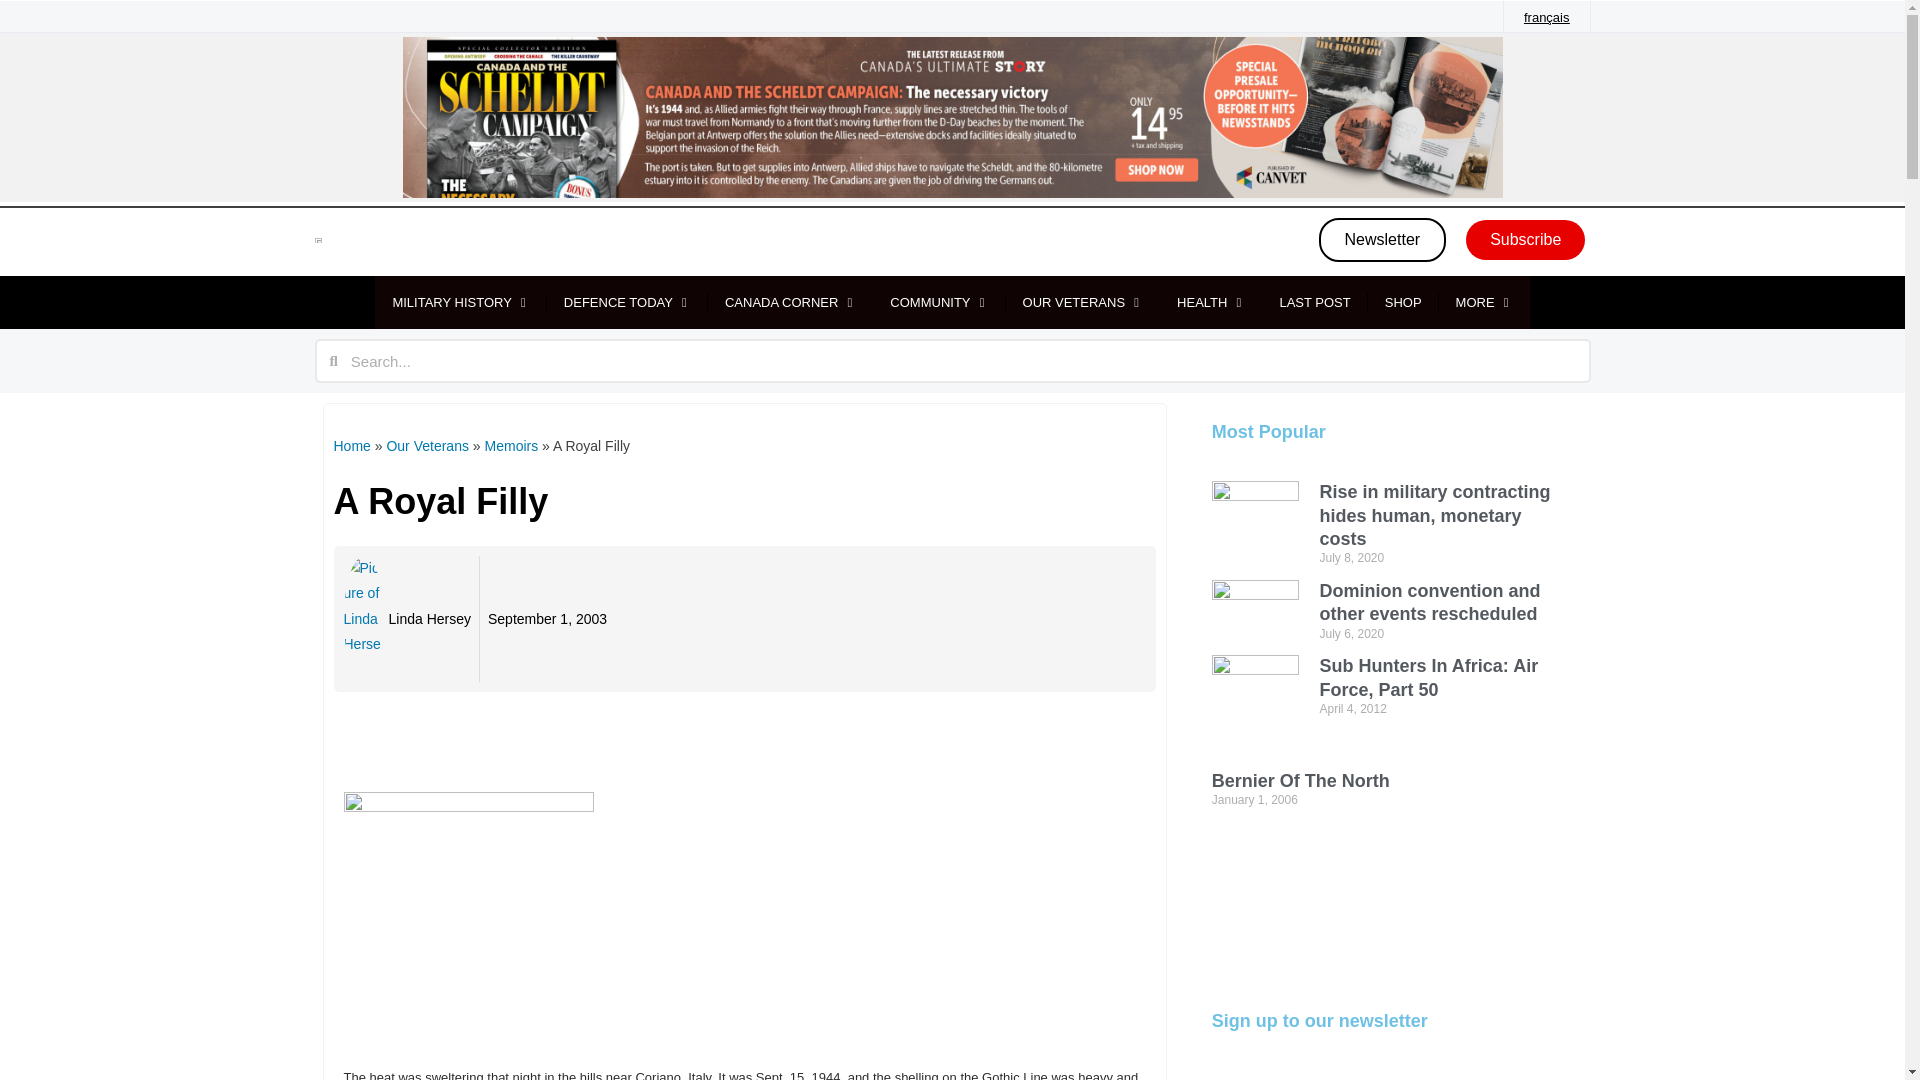 This screenshot has width=1920, height=1080. What do you see at coordinates (450, 302) in the screenshot?
I see `MILITARY HISTORY` at bounding box center [450, 302].